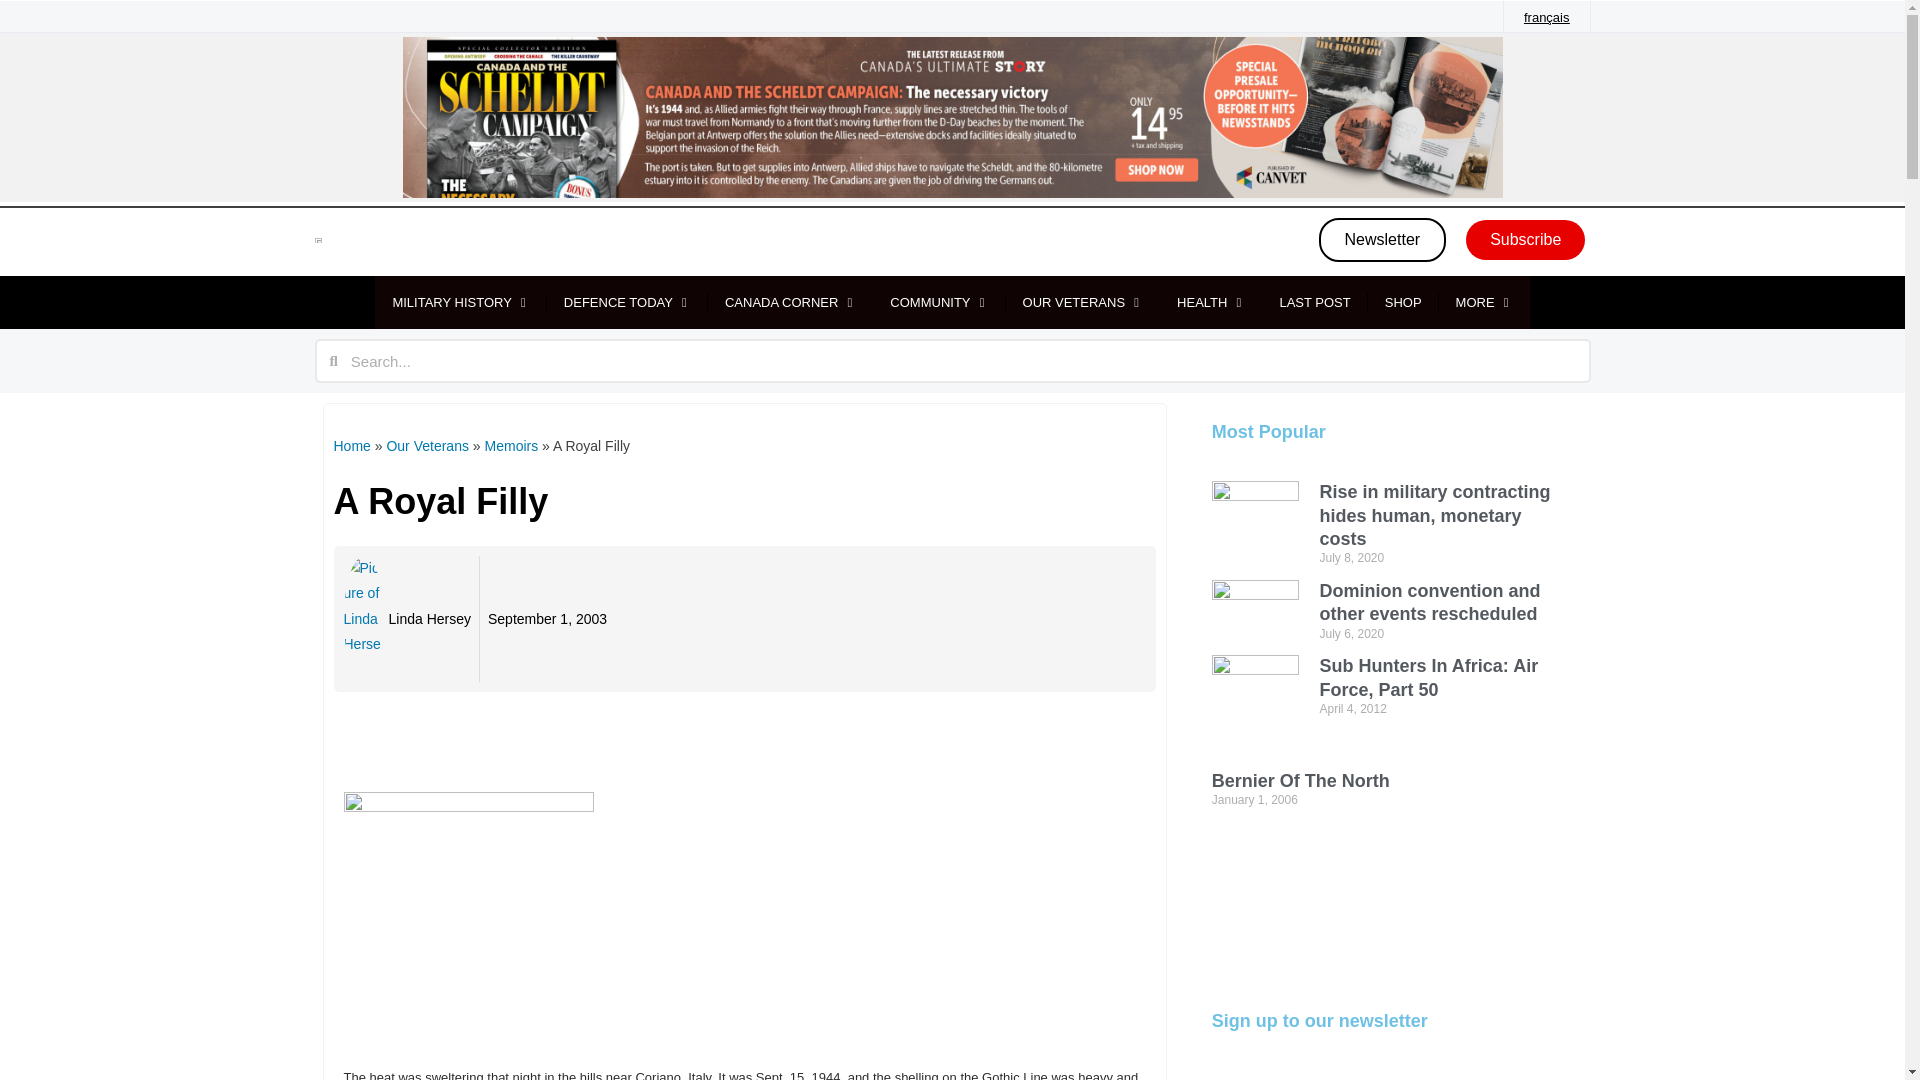 This screenshot has width=1920, height=1080. What do you see at coordinates (450, 302) in the screenshot?
I see `MILITARY HISTORY` at bounding box center [450, 302].